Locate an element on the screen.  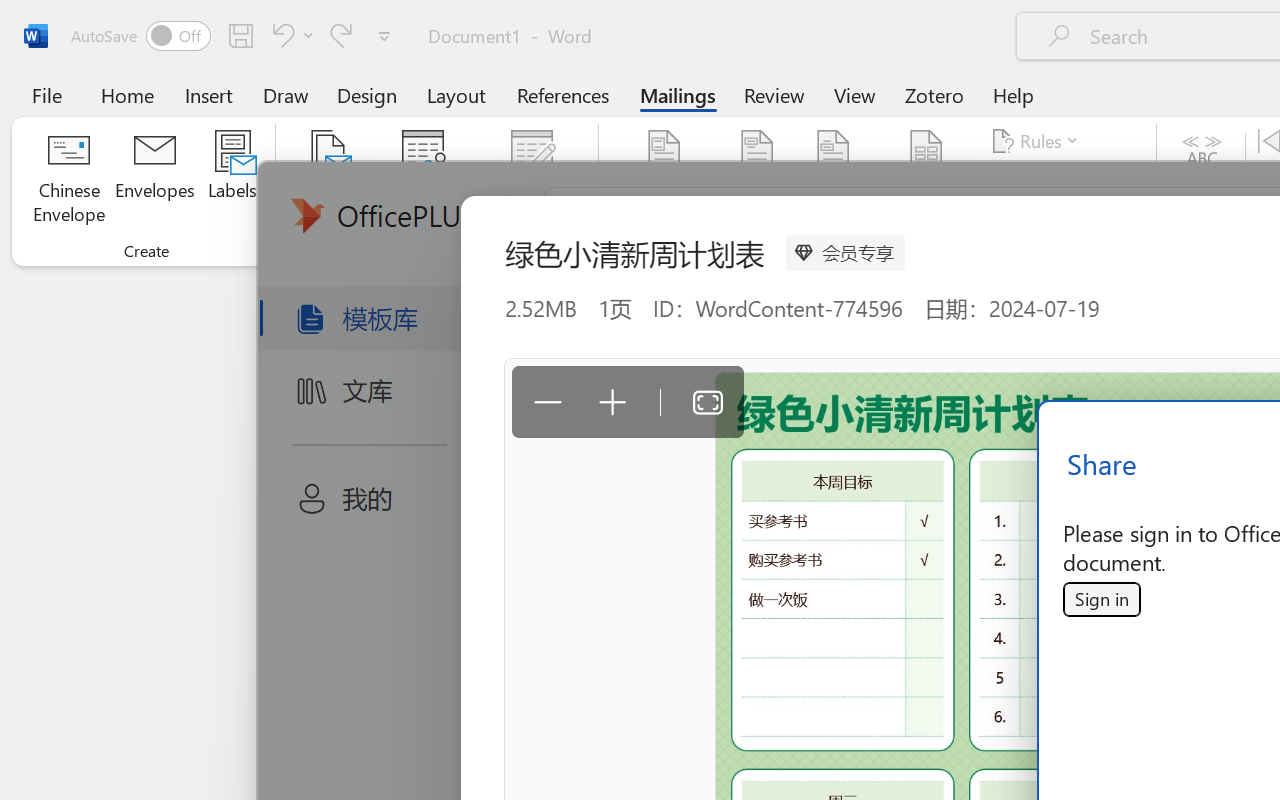
Preview Results is located at coordinates (1202, 180).